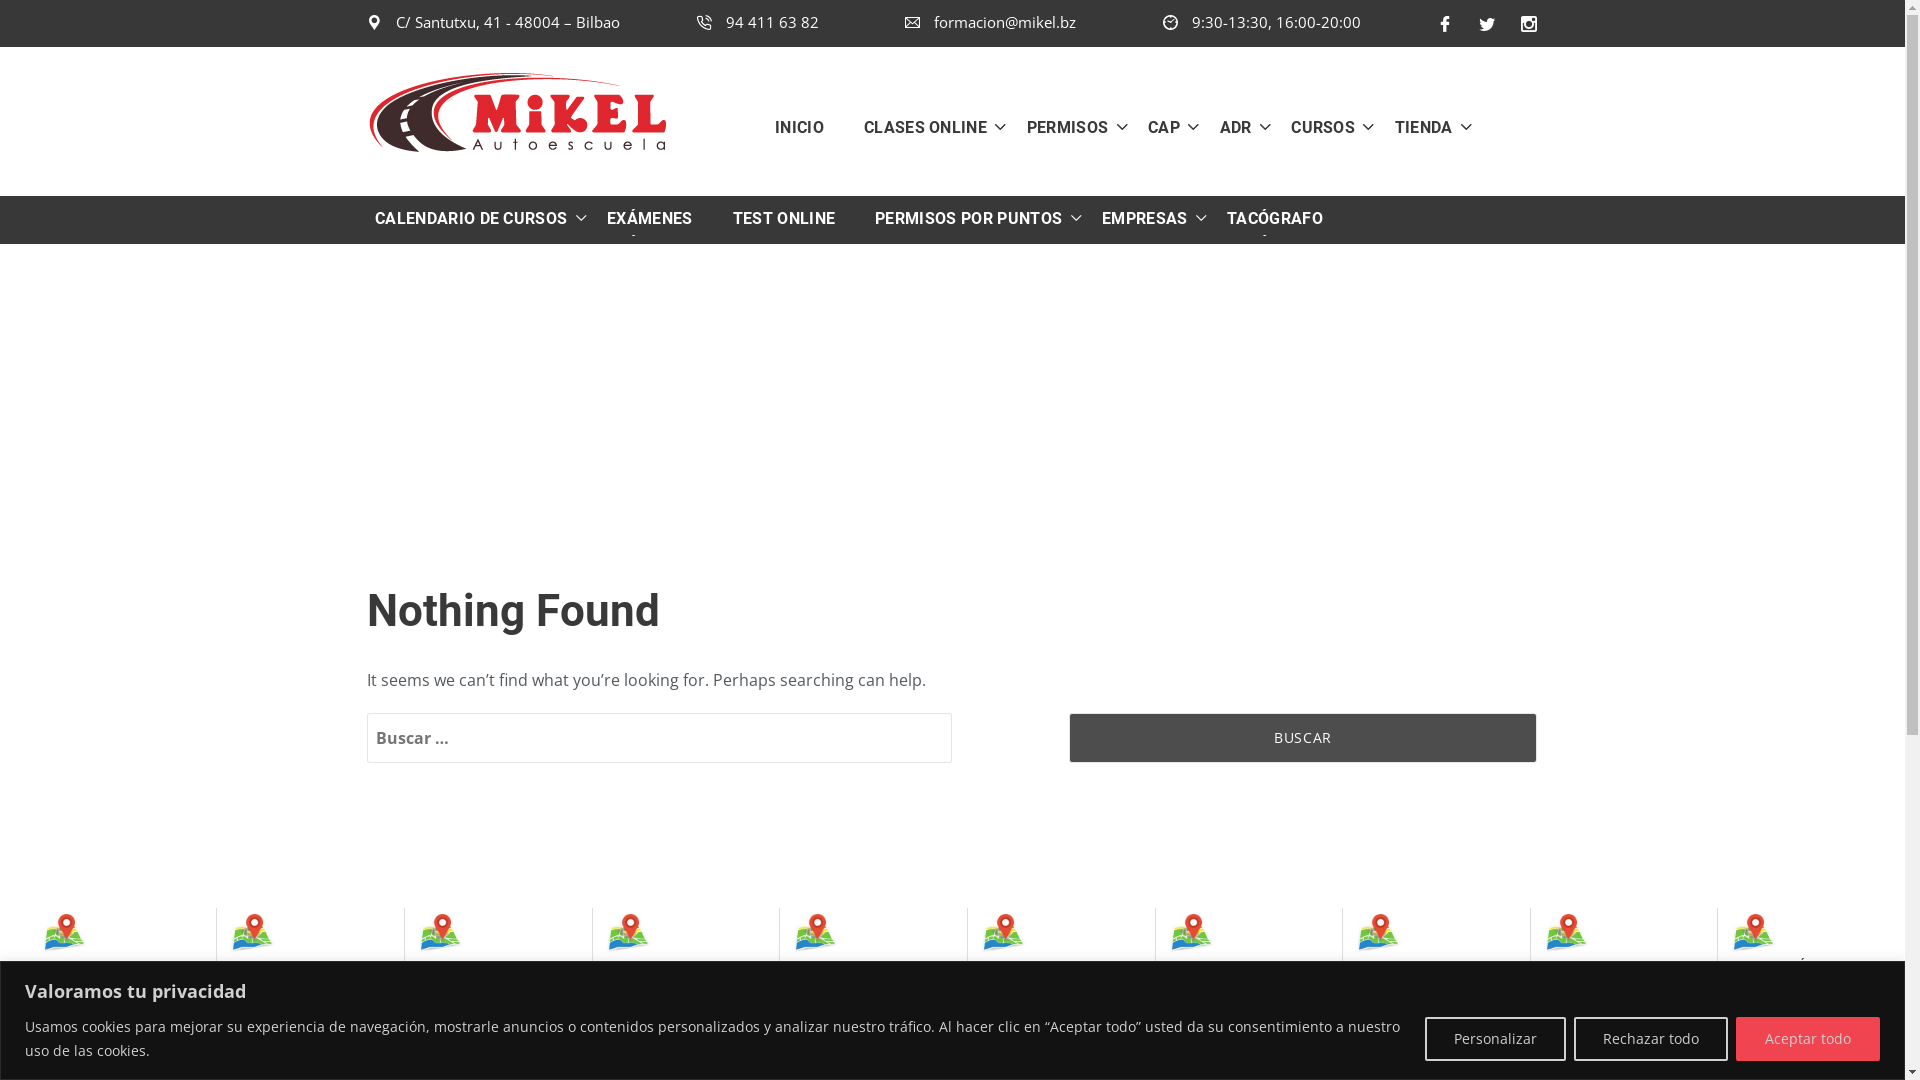 This screenshot has height=1080, width=1920. Describe the element at coordinates (1156, 127) in the screenshot. I see `CAP` at that location.